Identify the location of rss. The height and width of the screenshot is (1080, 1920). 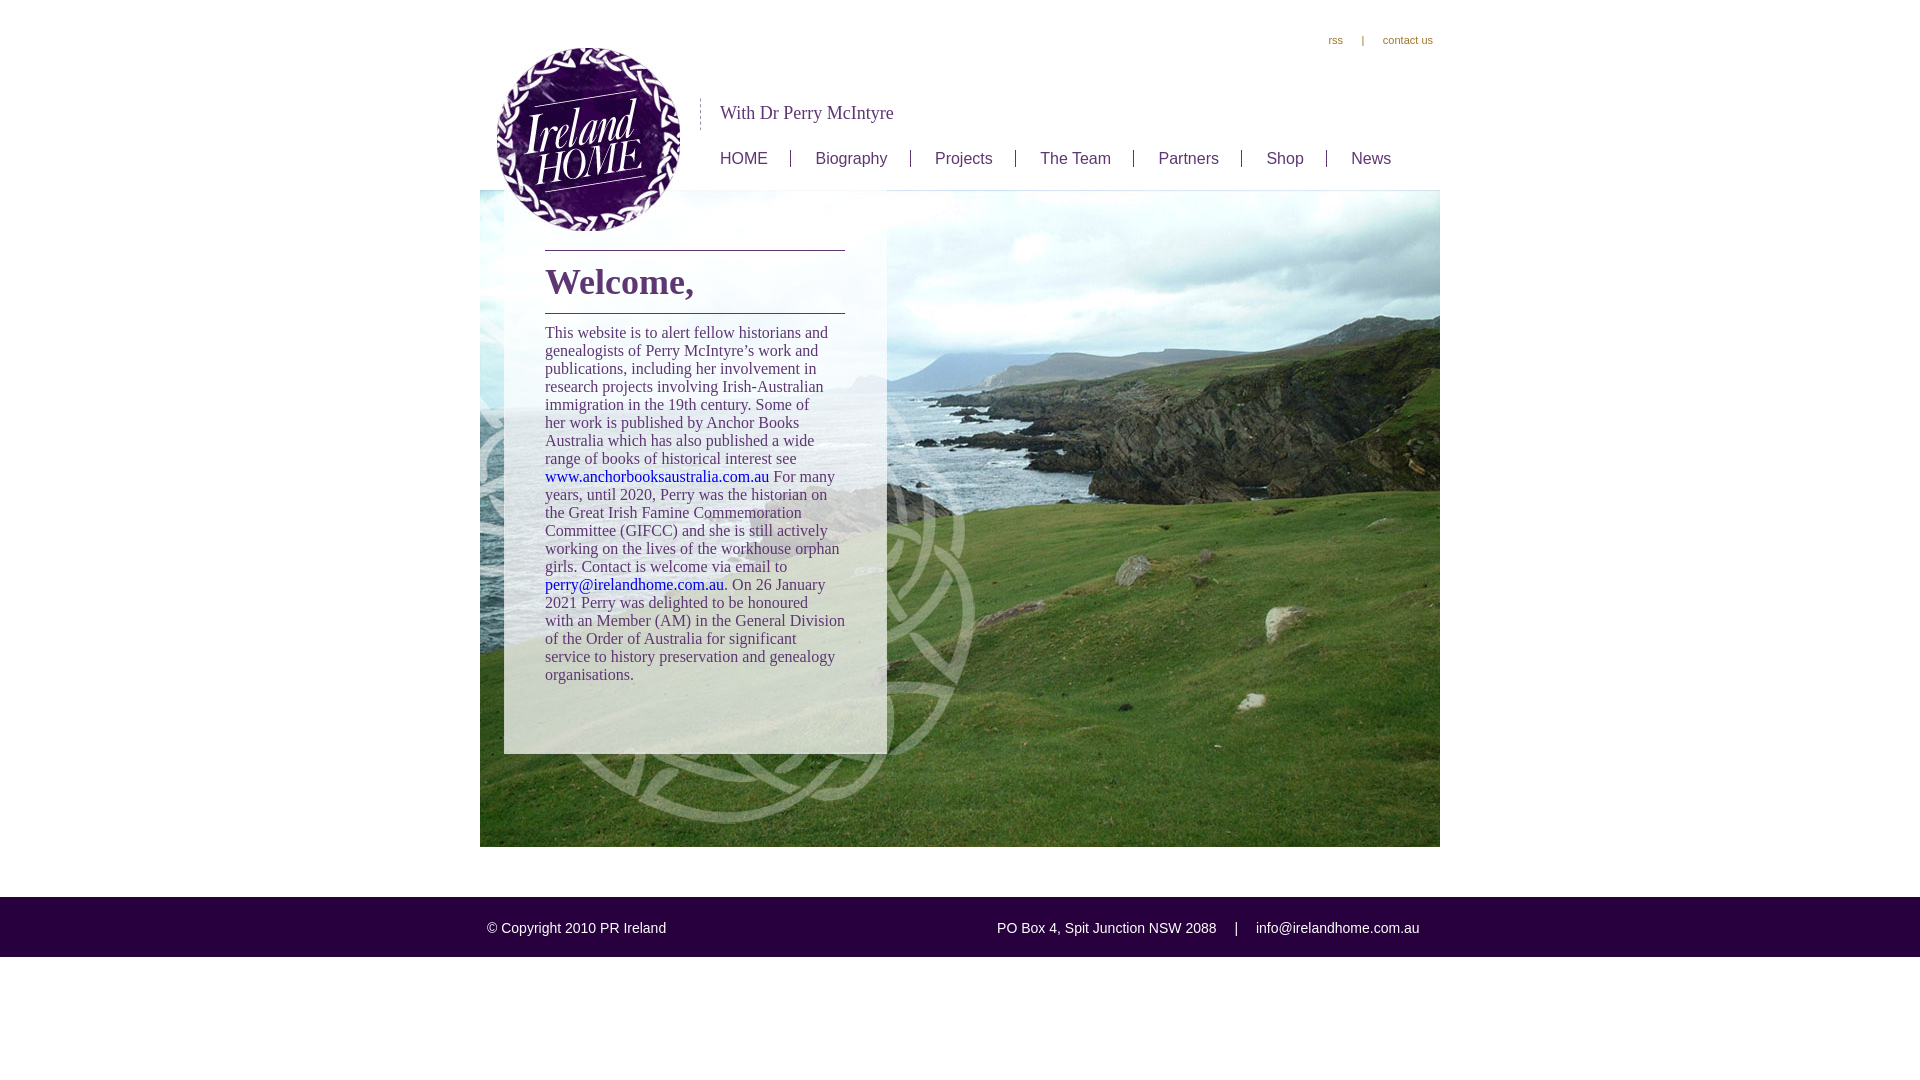
(1336, 40).